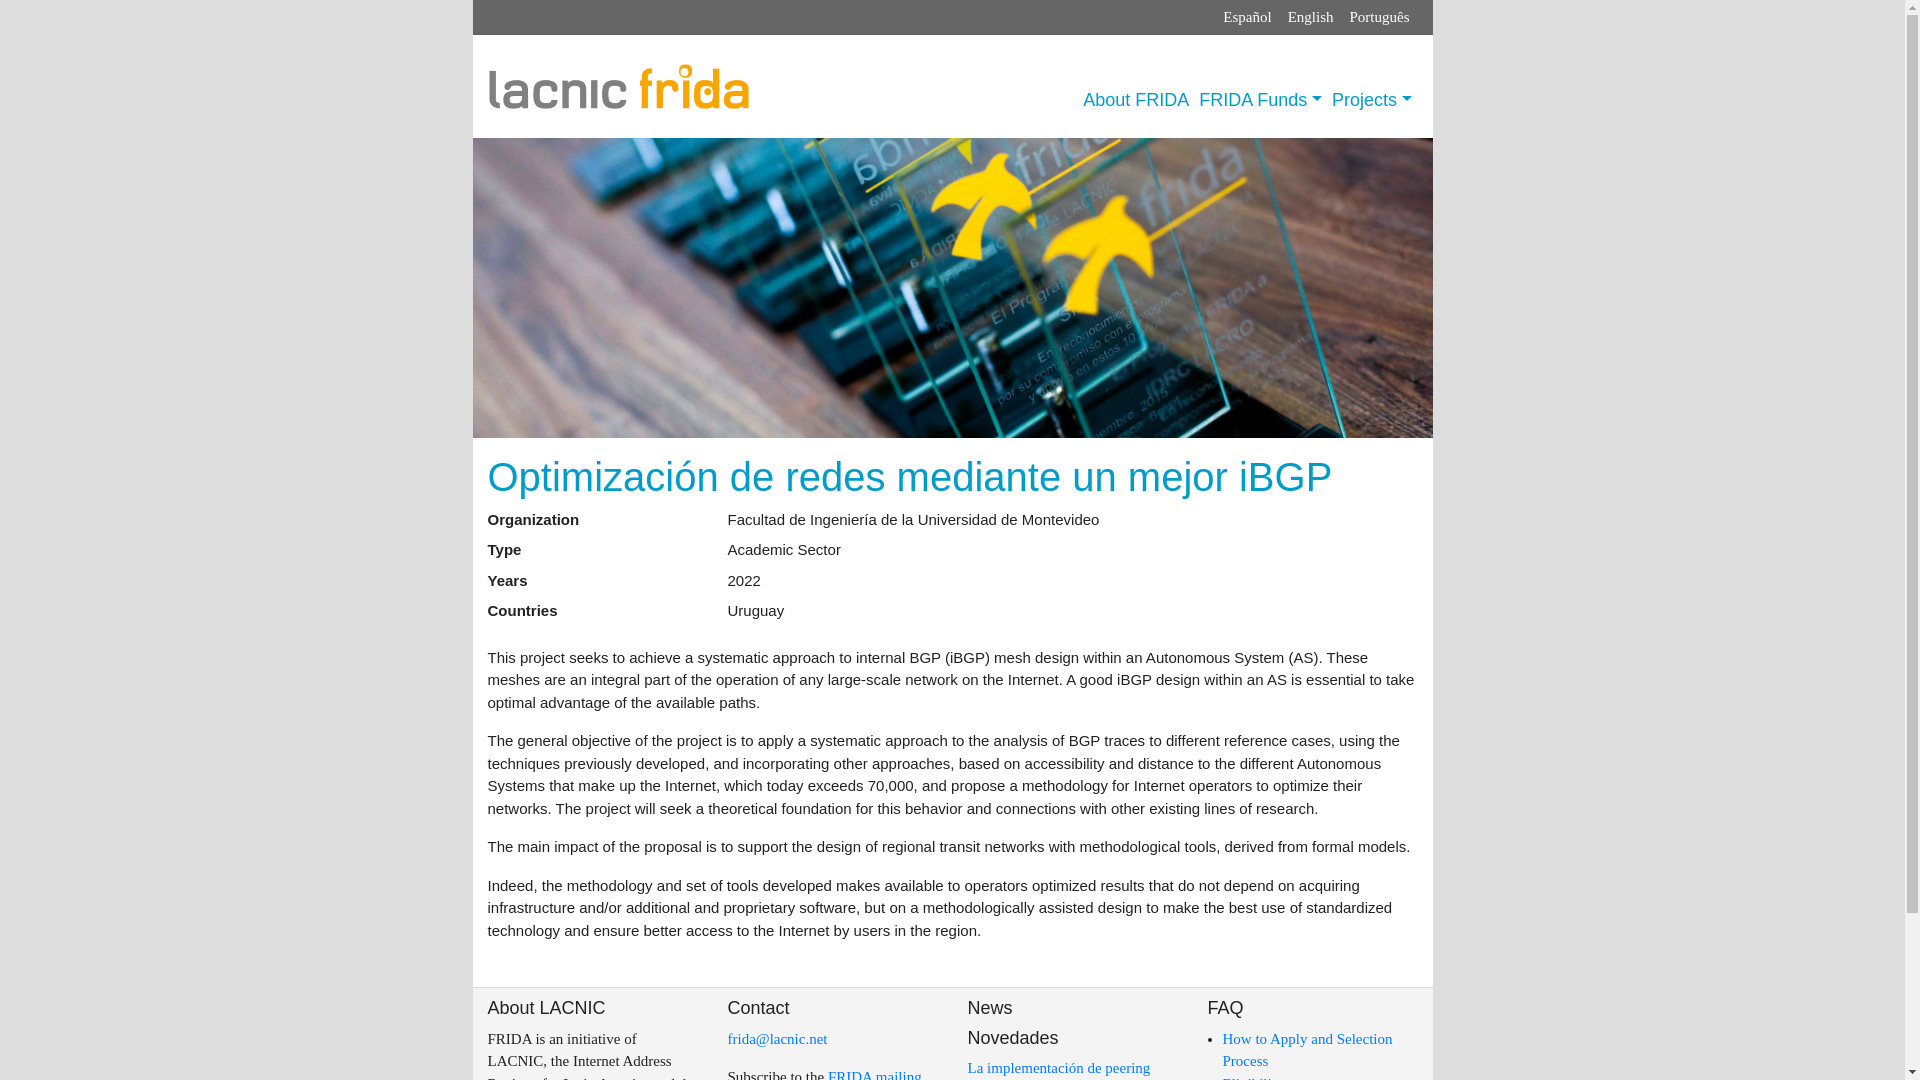 The image size is (1920, 1080). I want to click on News, so click(990, 1008).